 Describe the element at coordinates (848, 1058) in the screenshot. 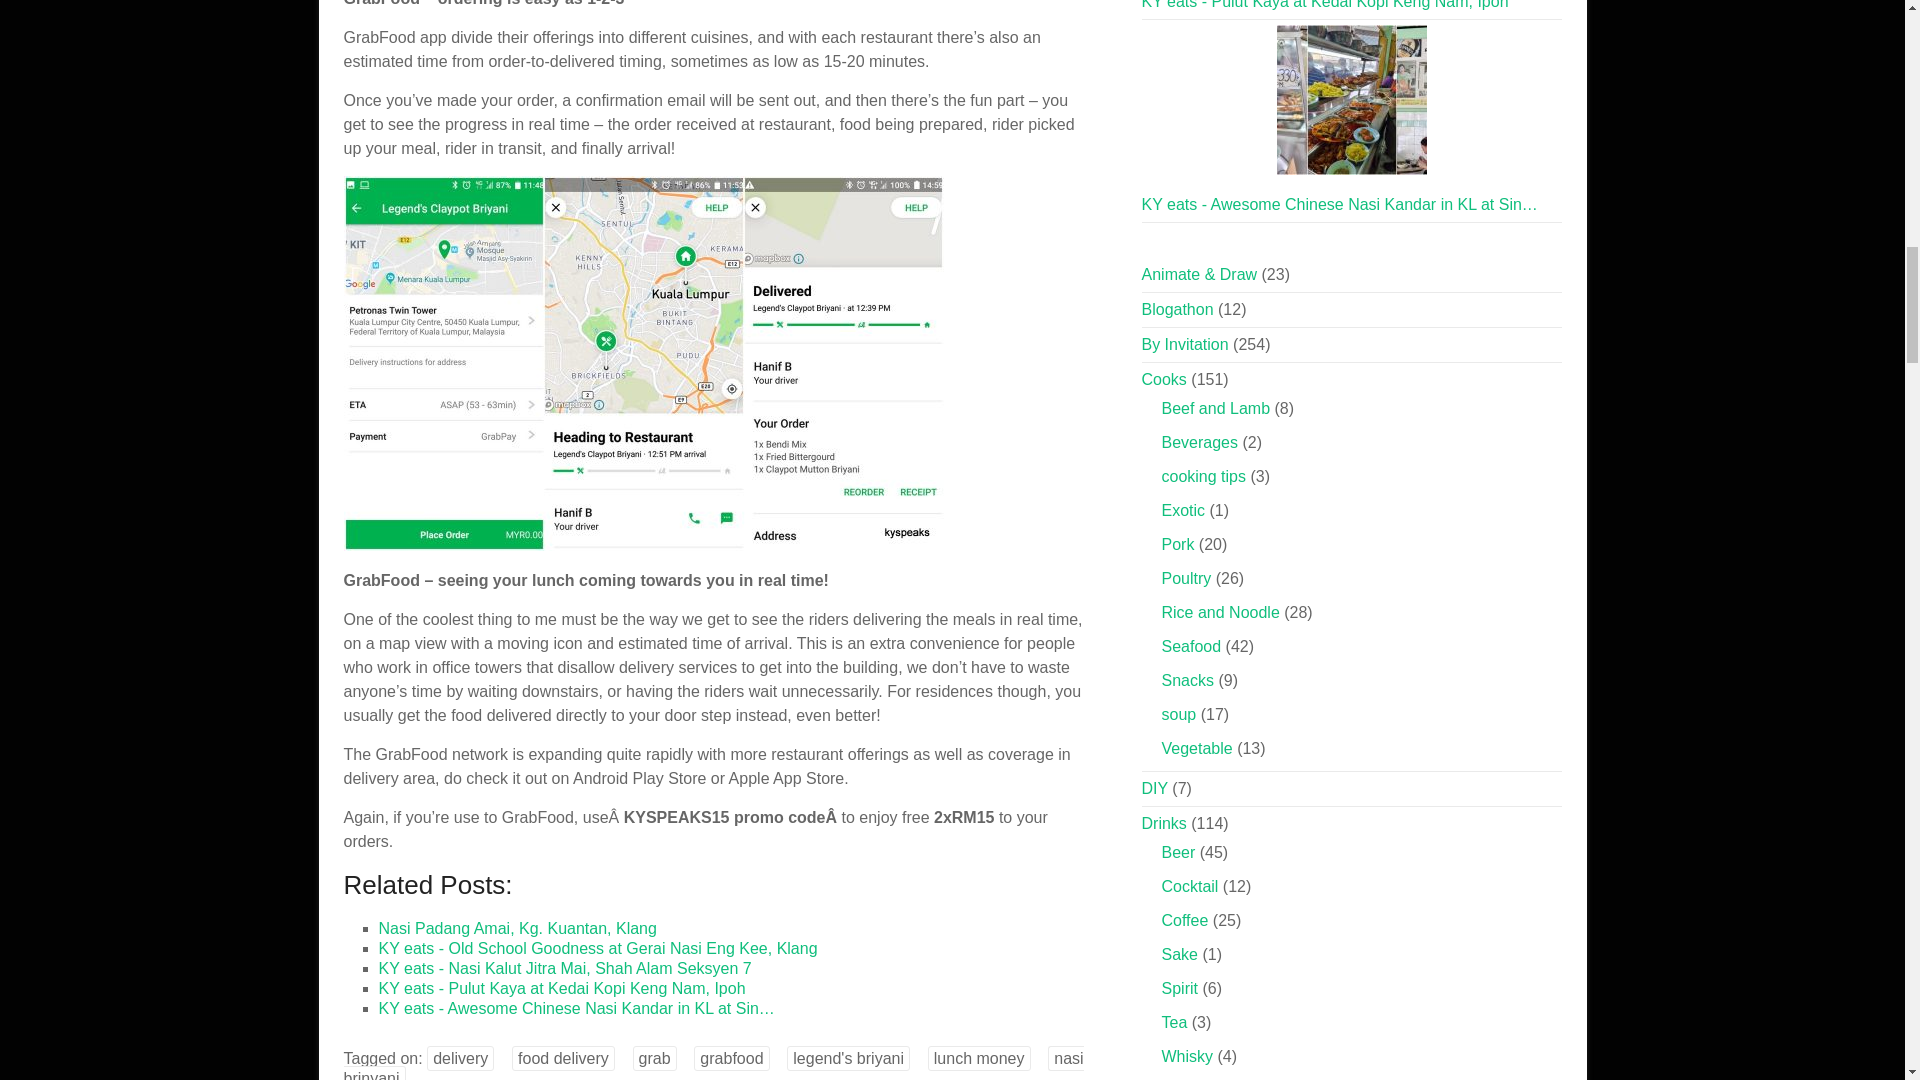

I see `legend's briyani` at that location.